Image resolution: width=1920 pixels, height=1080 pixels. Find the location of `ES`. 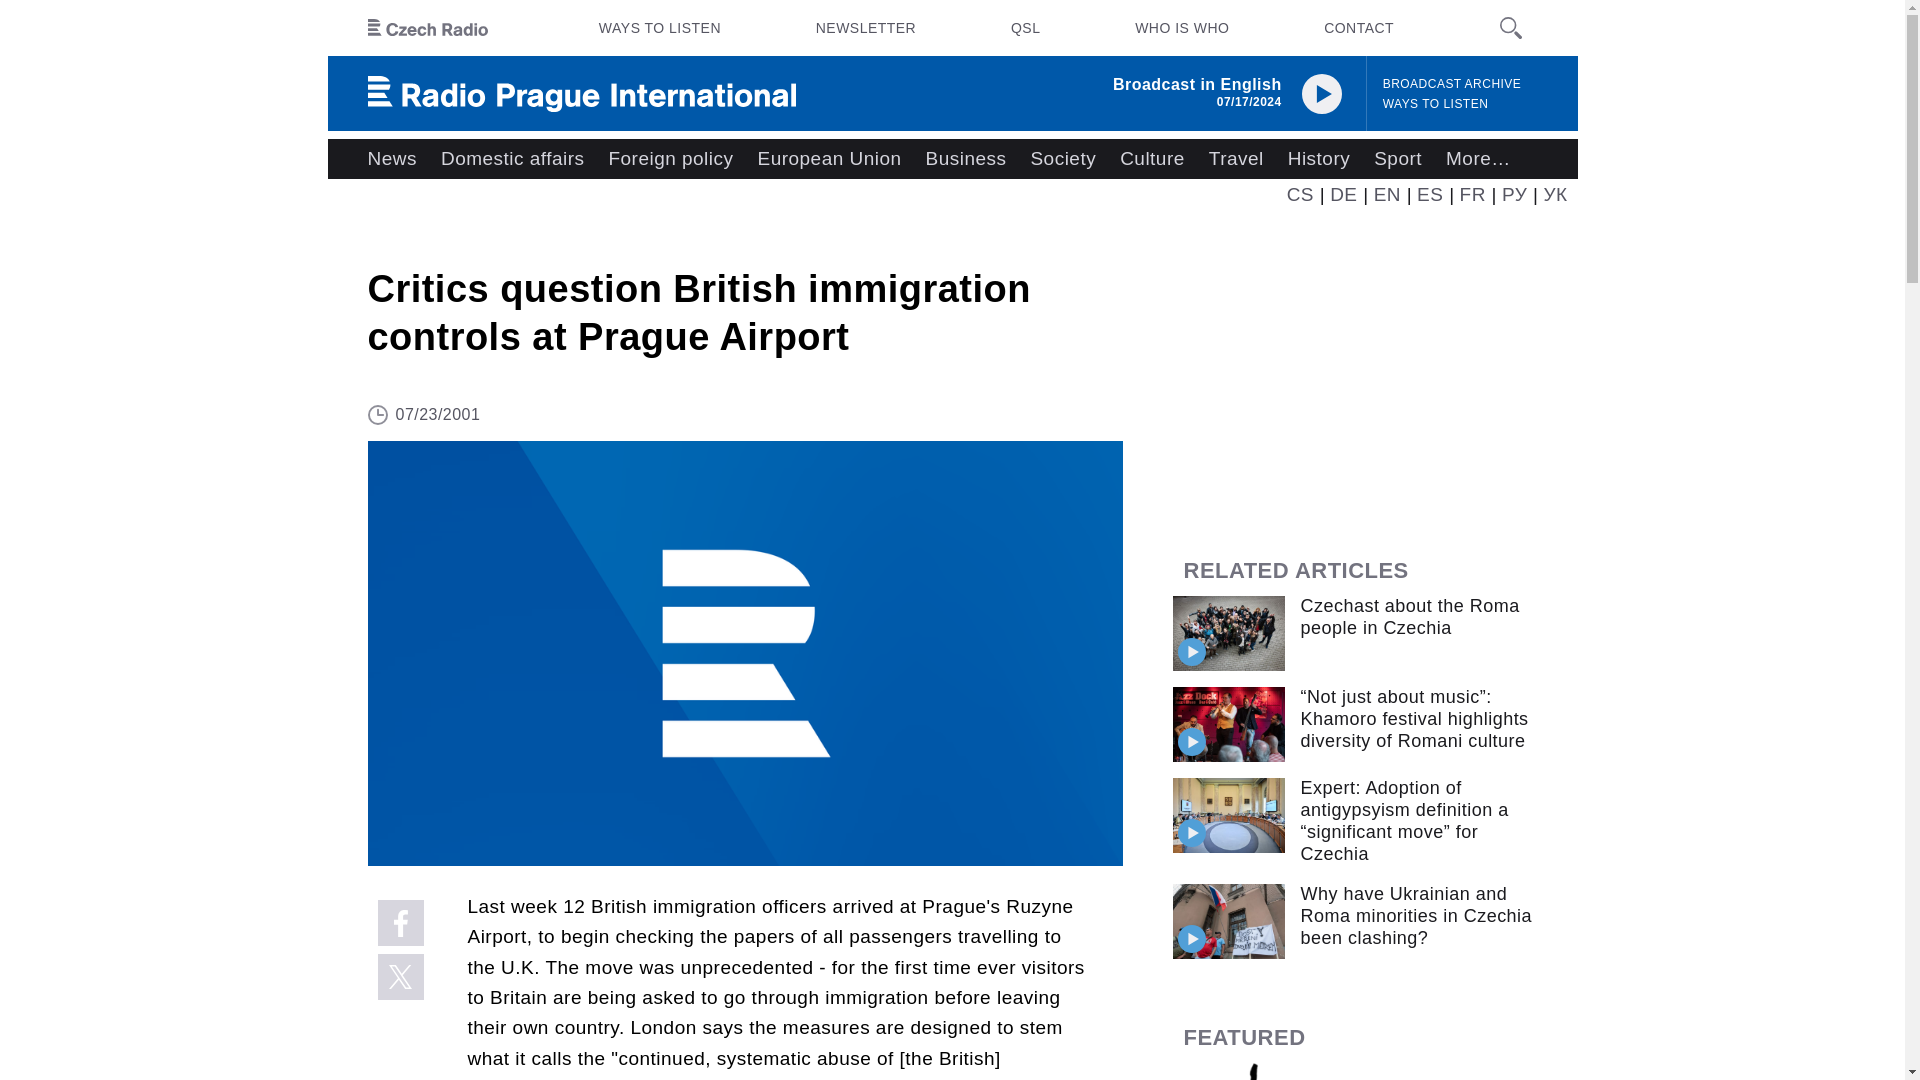

ES is located at coordinates (1430, 194).